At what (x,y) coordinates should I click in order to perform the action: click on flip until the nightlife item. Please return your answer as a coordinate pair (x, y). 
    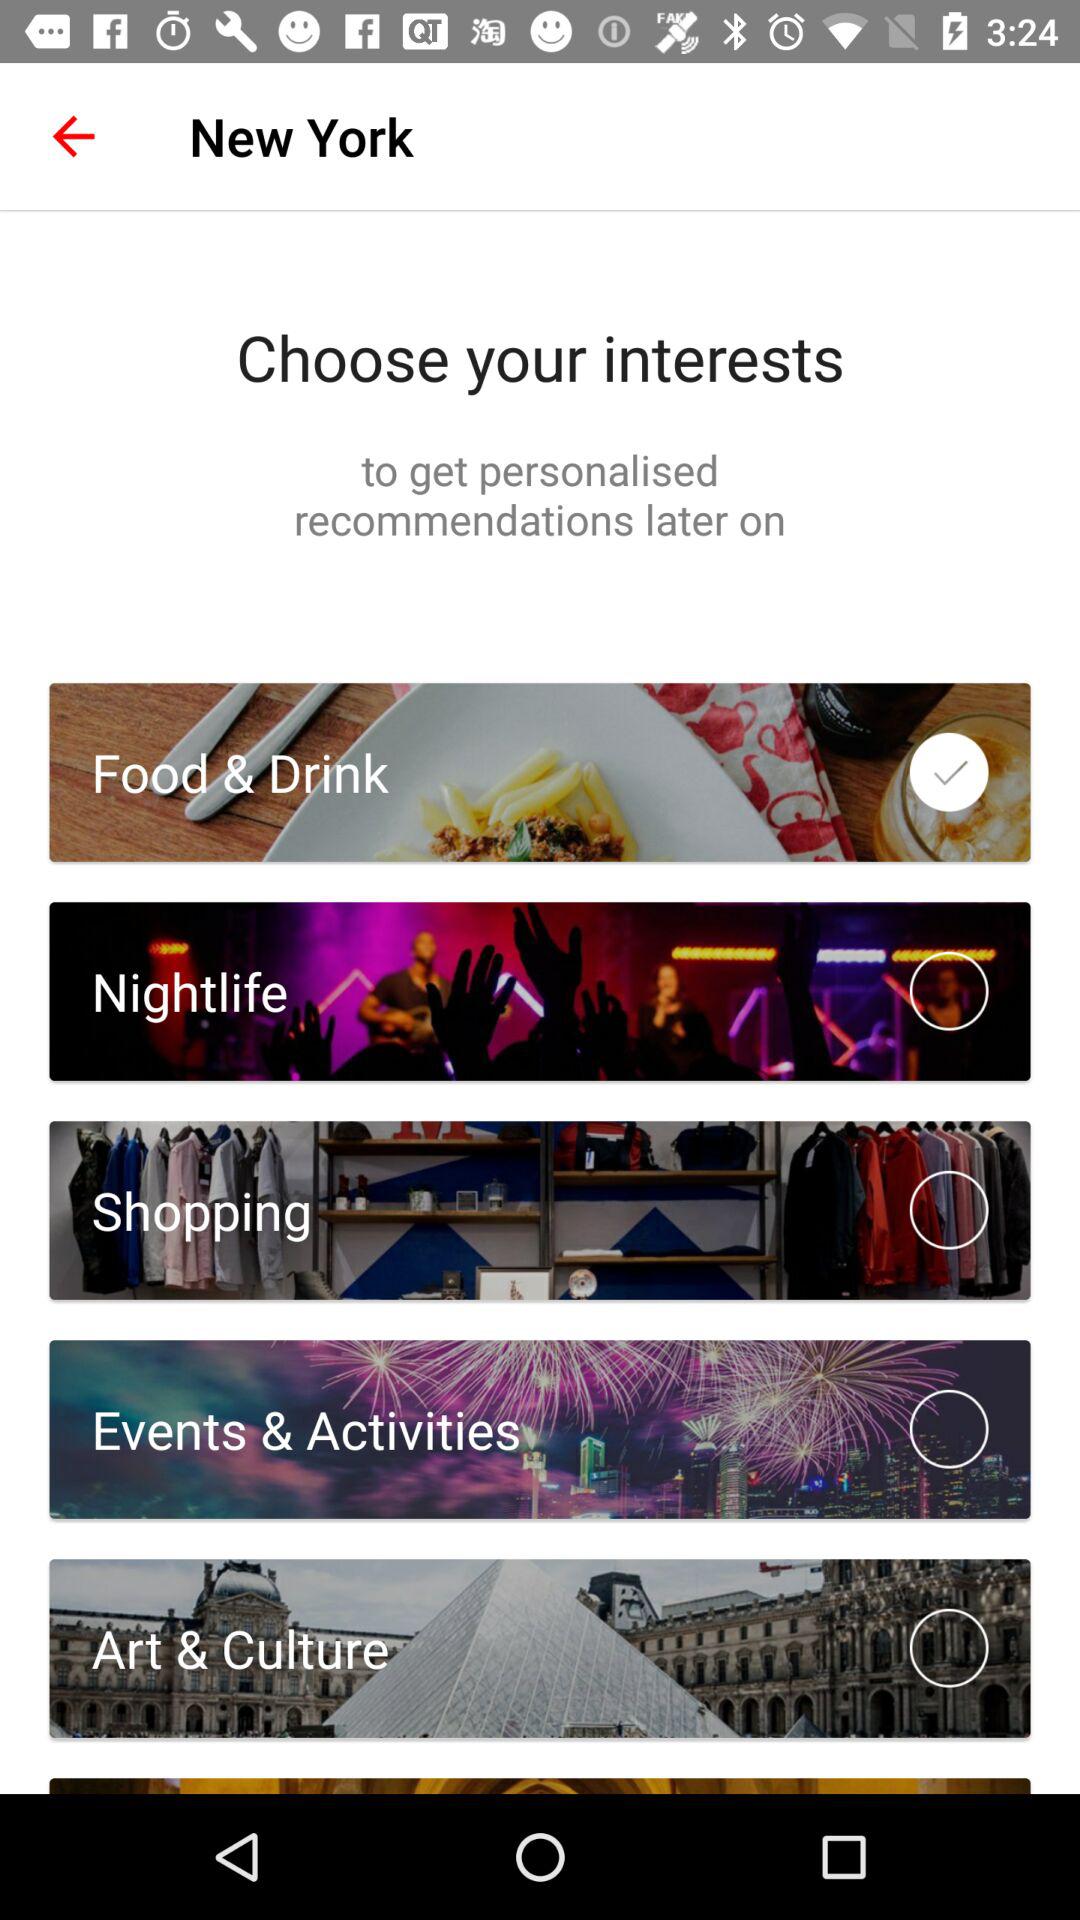
    Looking at the image, I should click on (168, 991).